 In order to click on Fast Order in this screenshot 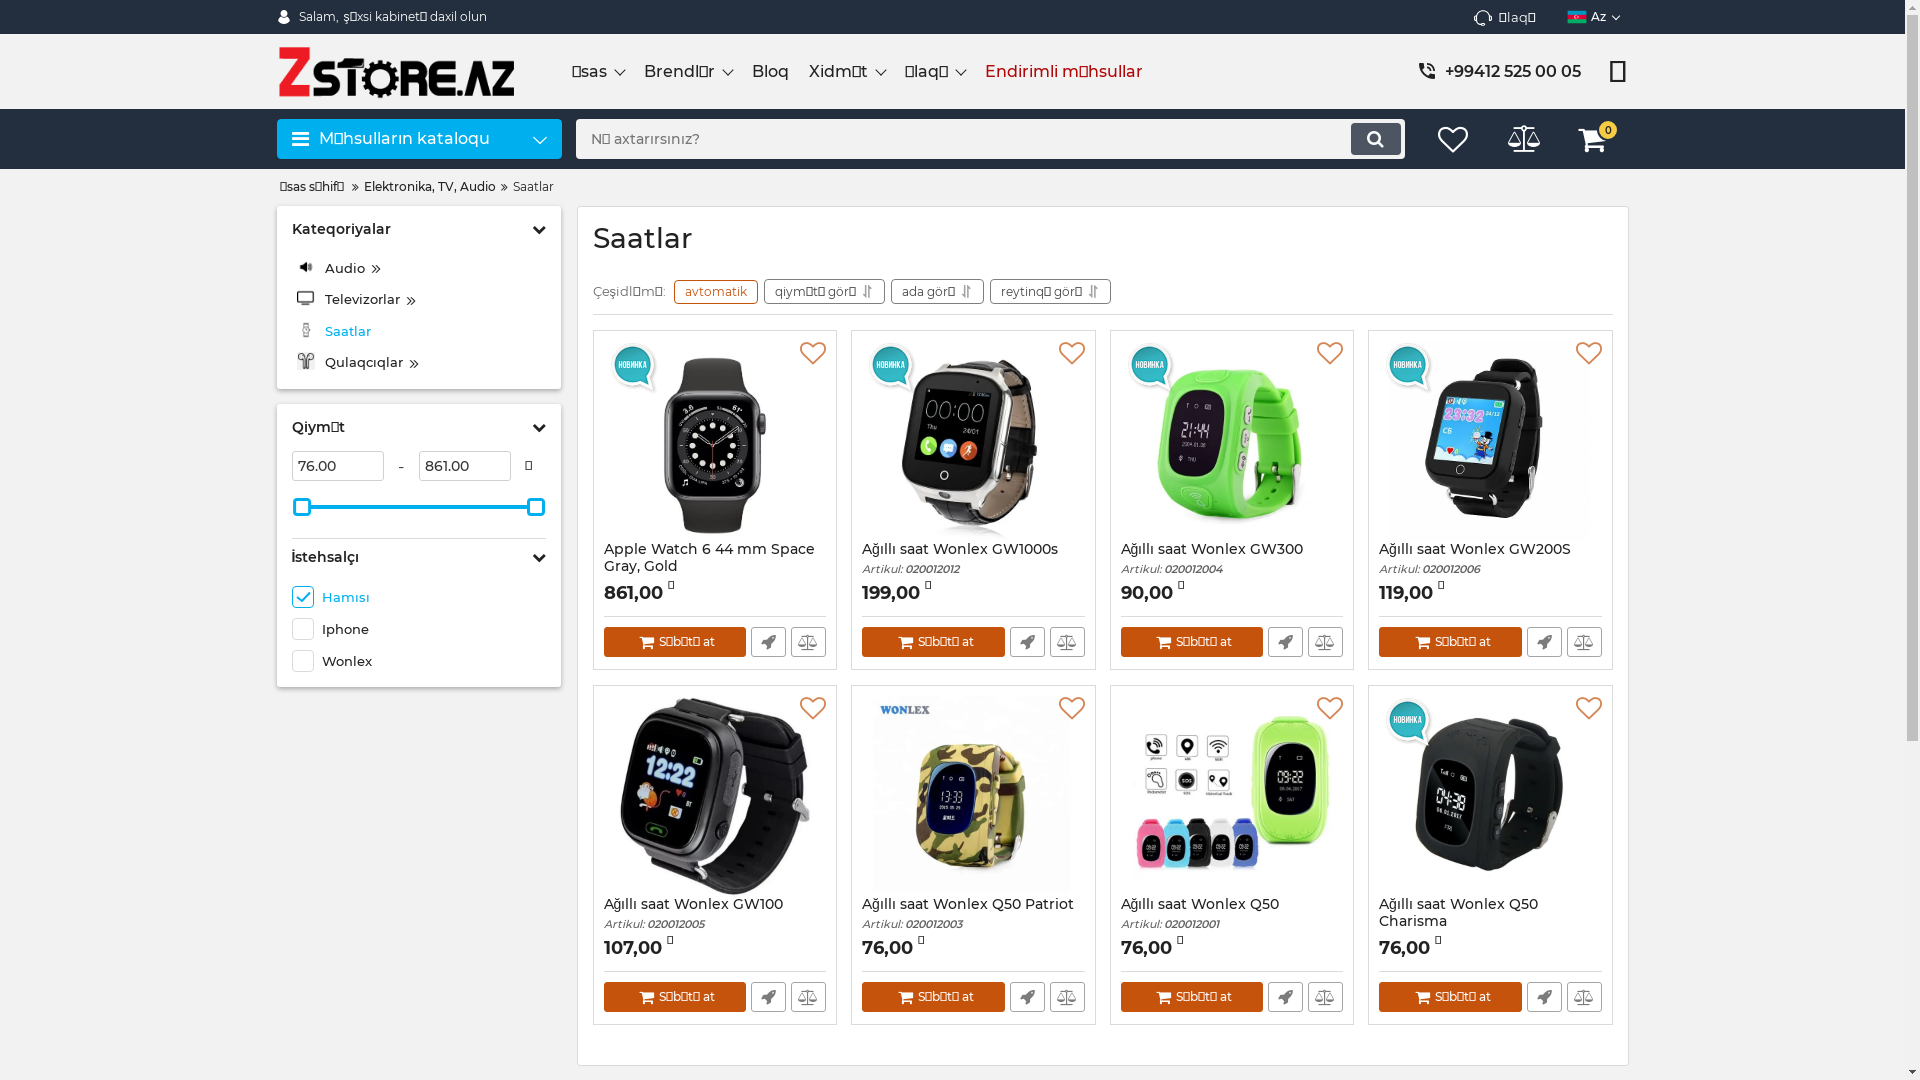, I will do `click(1286, 642)`.